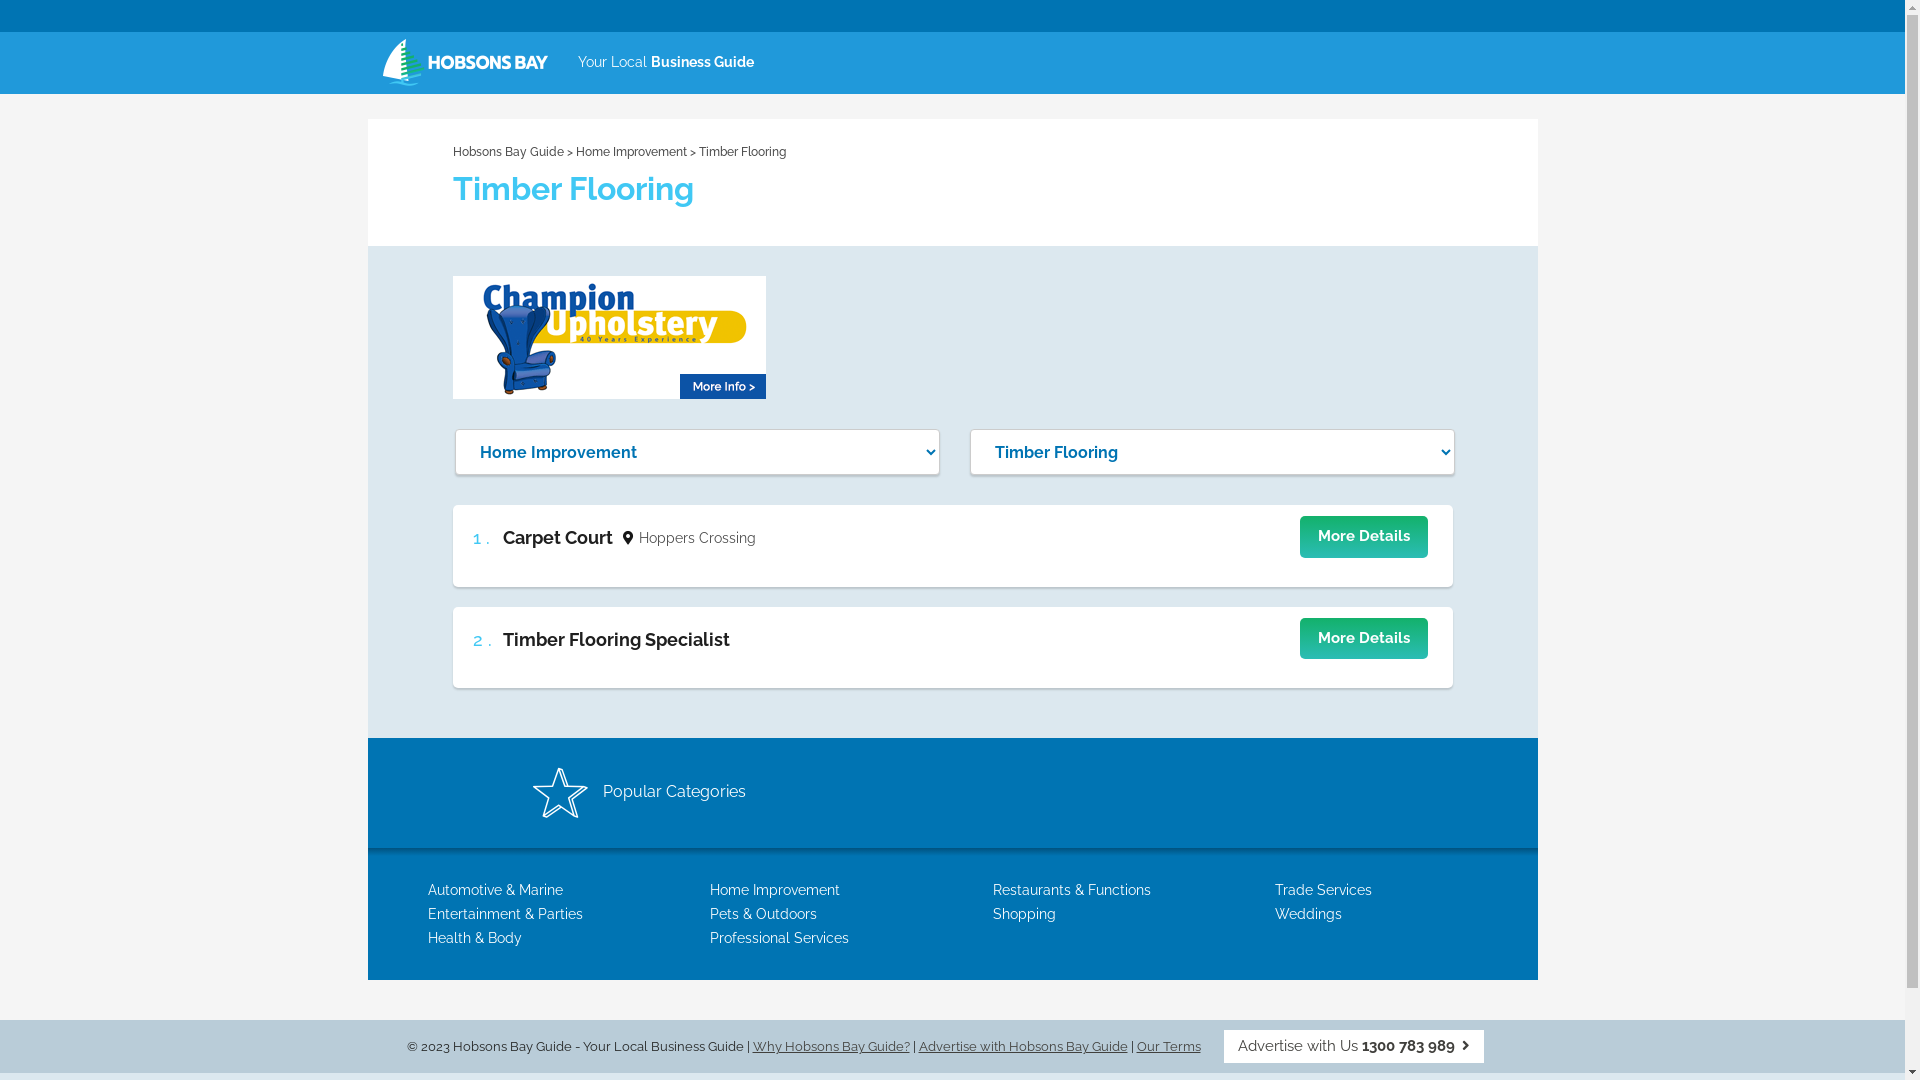 The image size is (1920, 1080). What do you see at coordinates (830, 1046) in the screenshot?
I see `Why Hobsons Bay Guide?` at bounding box center [830, 1046].